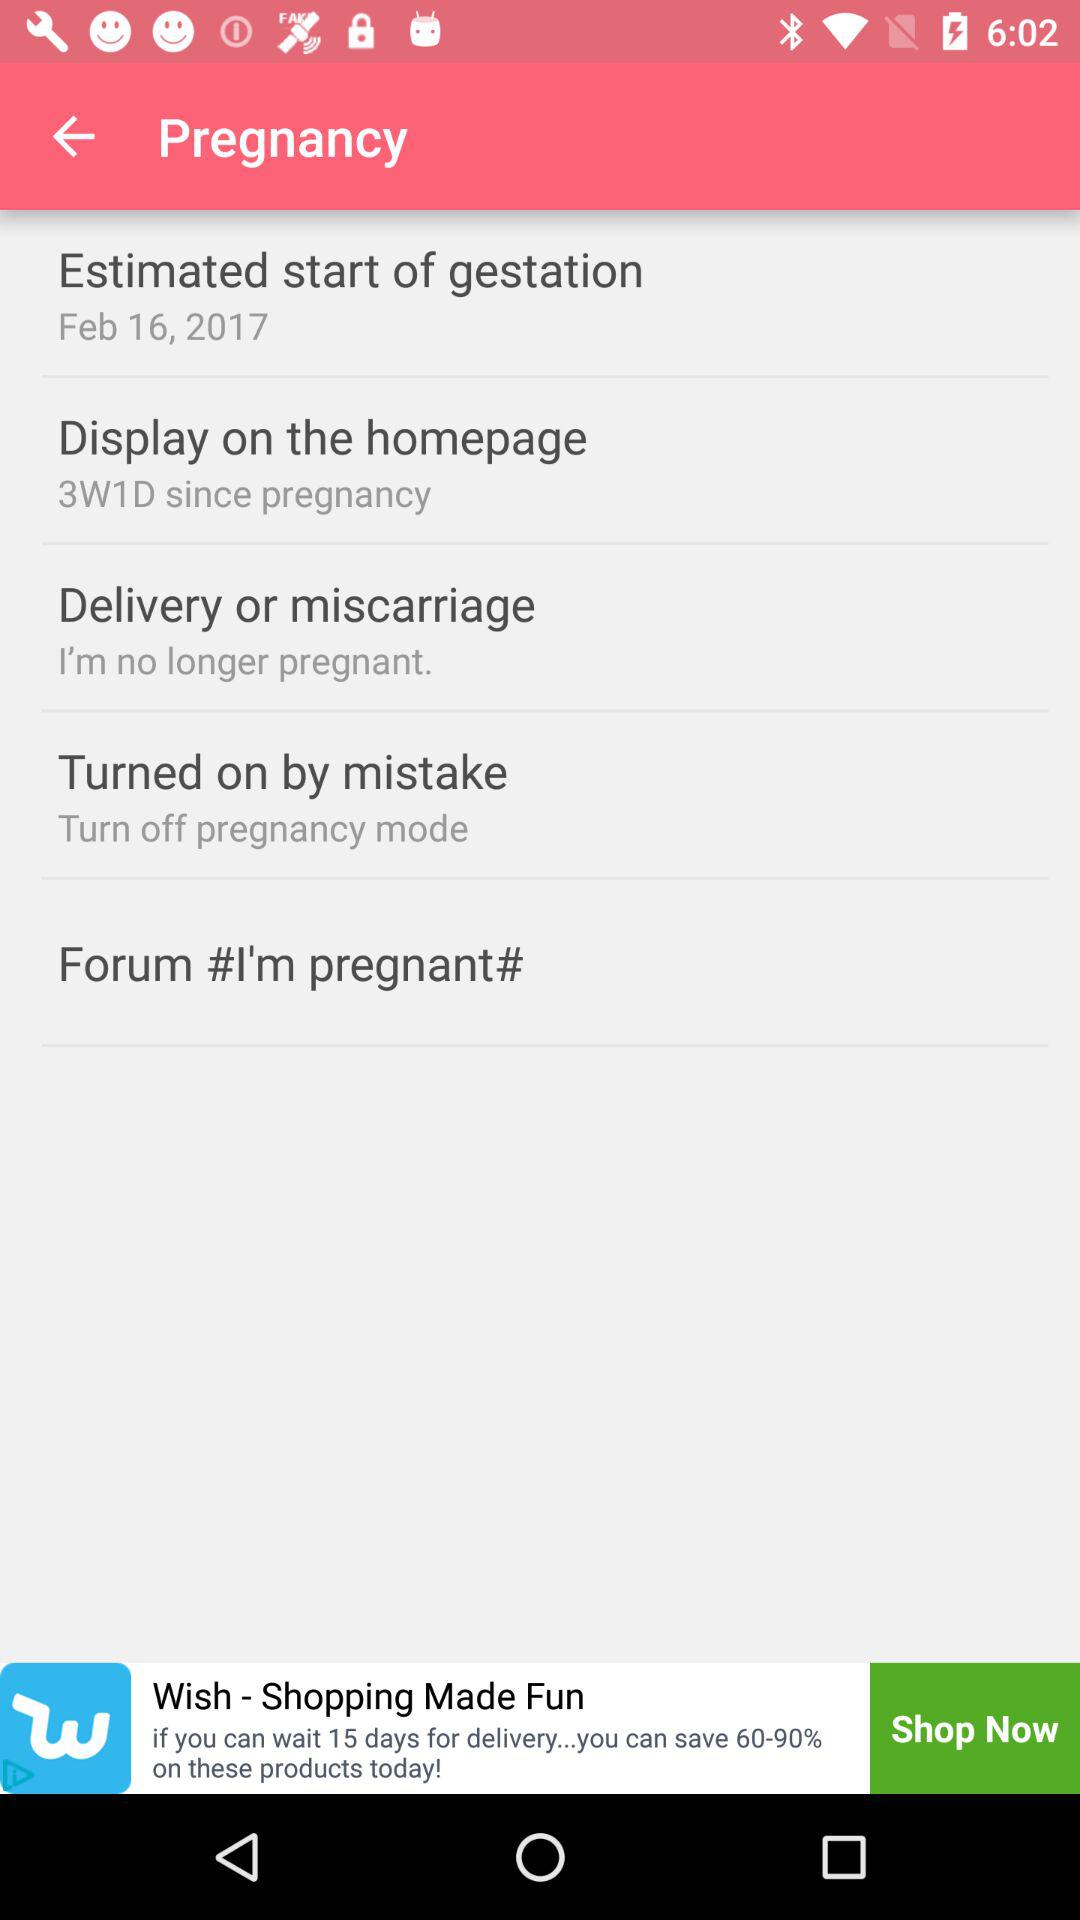 The image size is (1080, 1920). I want to click on launch forum i m item, so click(330, 962).